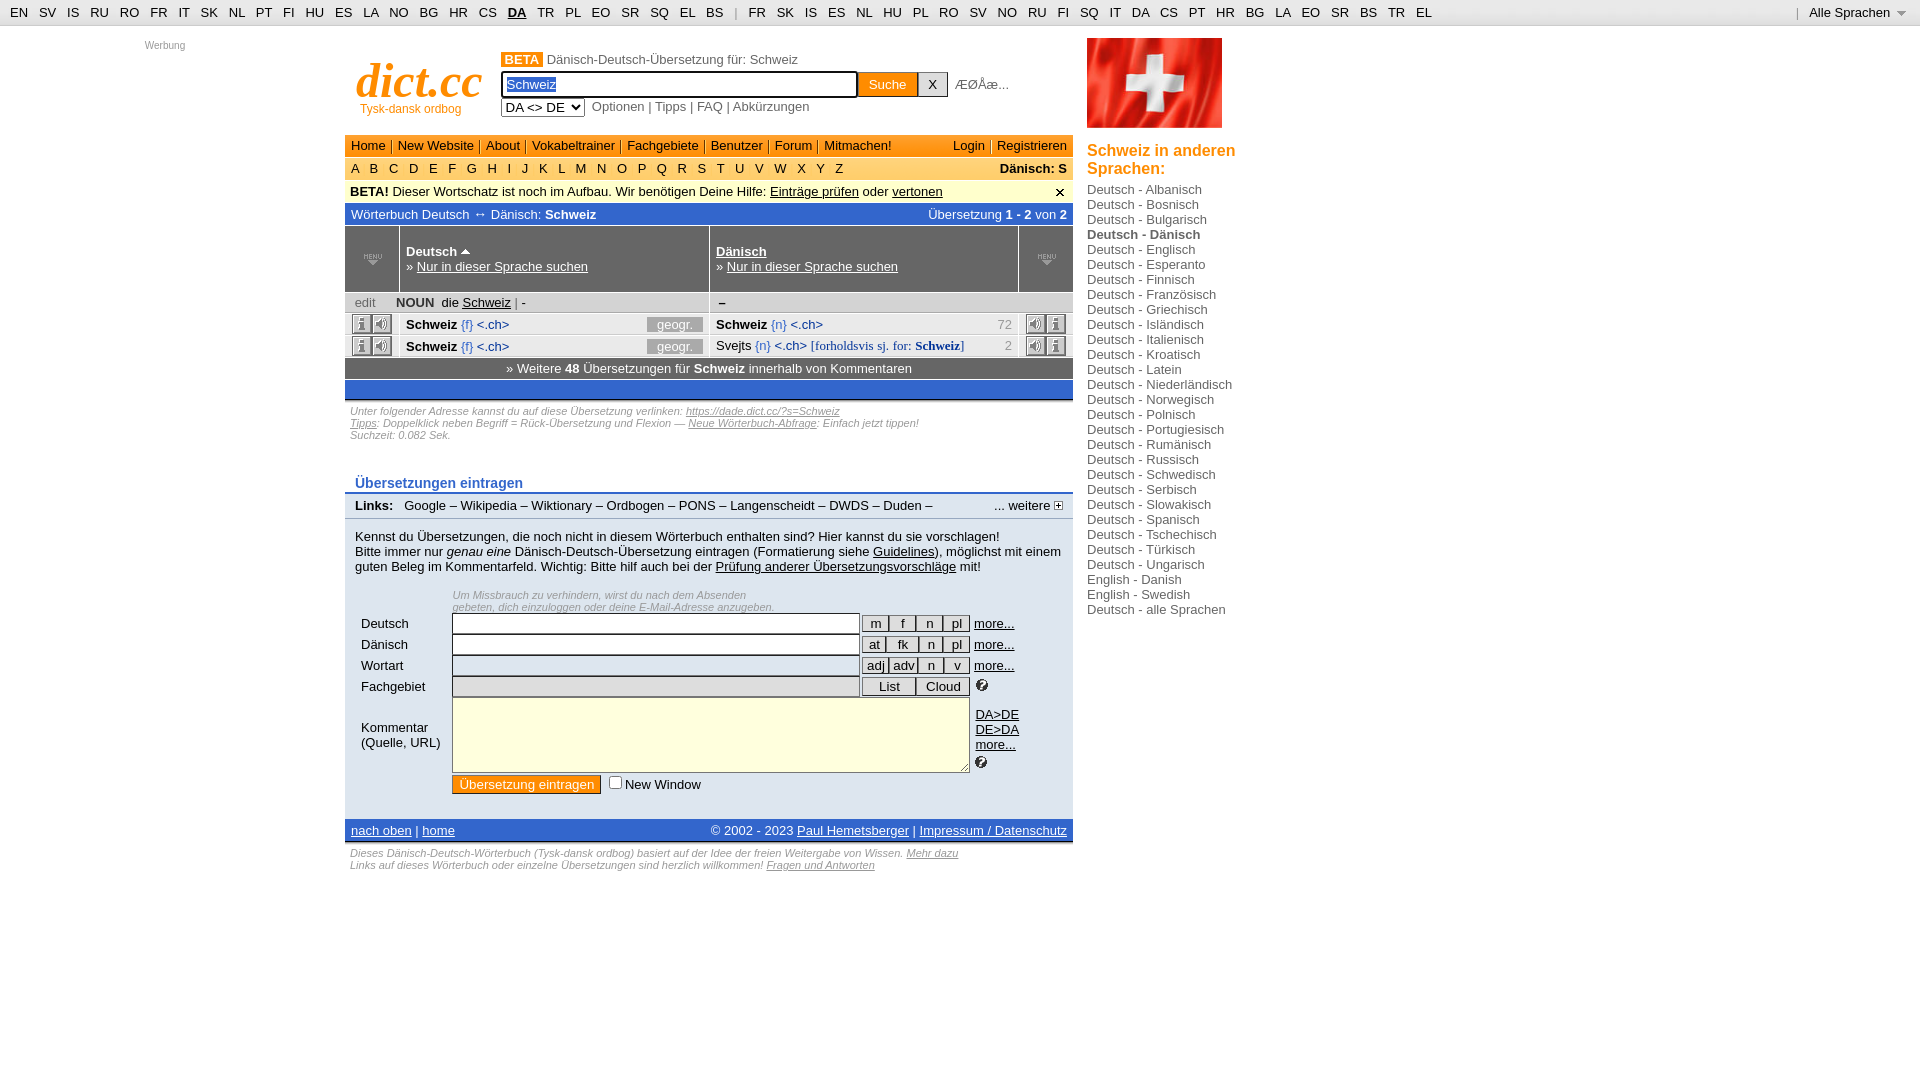 The image size is (1920, 1080). I want to click on Y, so click(820, 168).